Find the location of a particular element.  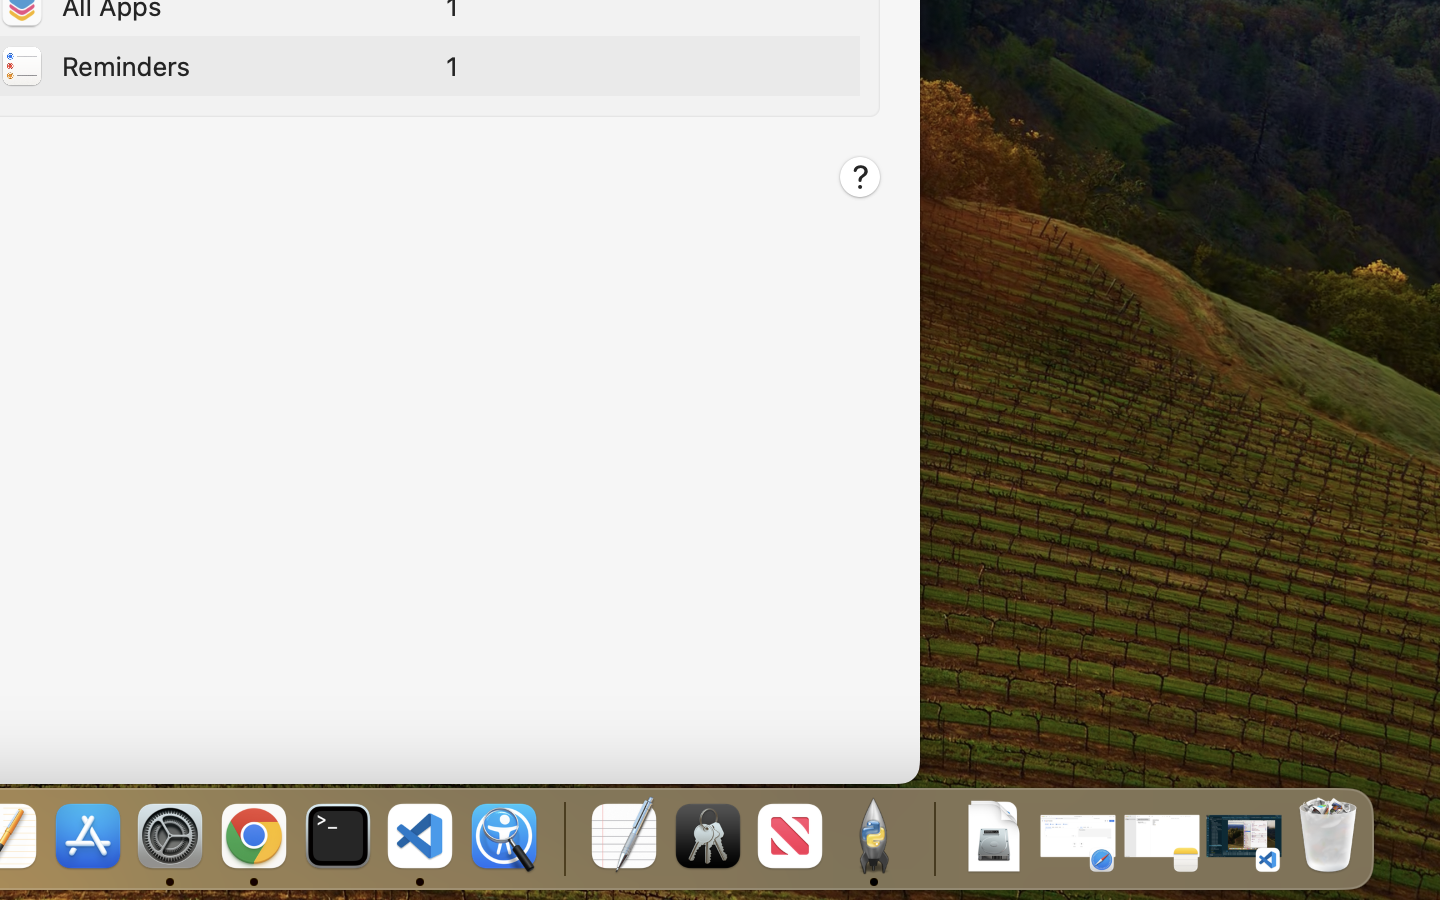

0.4285714328289032 is located at coordinates (562, 838).